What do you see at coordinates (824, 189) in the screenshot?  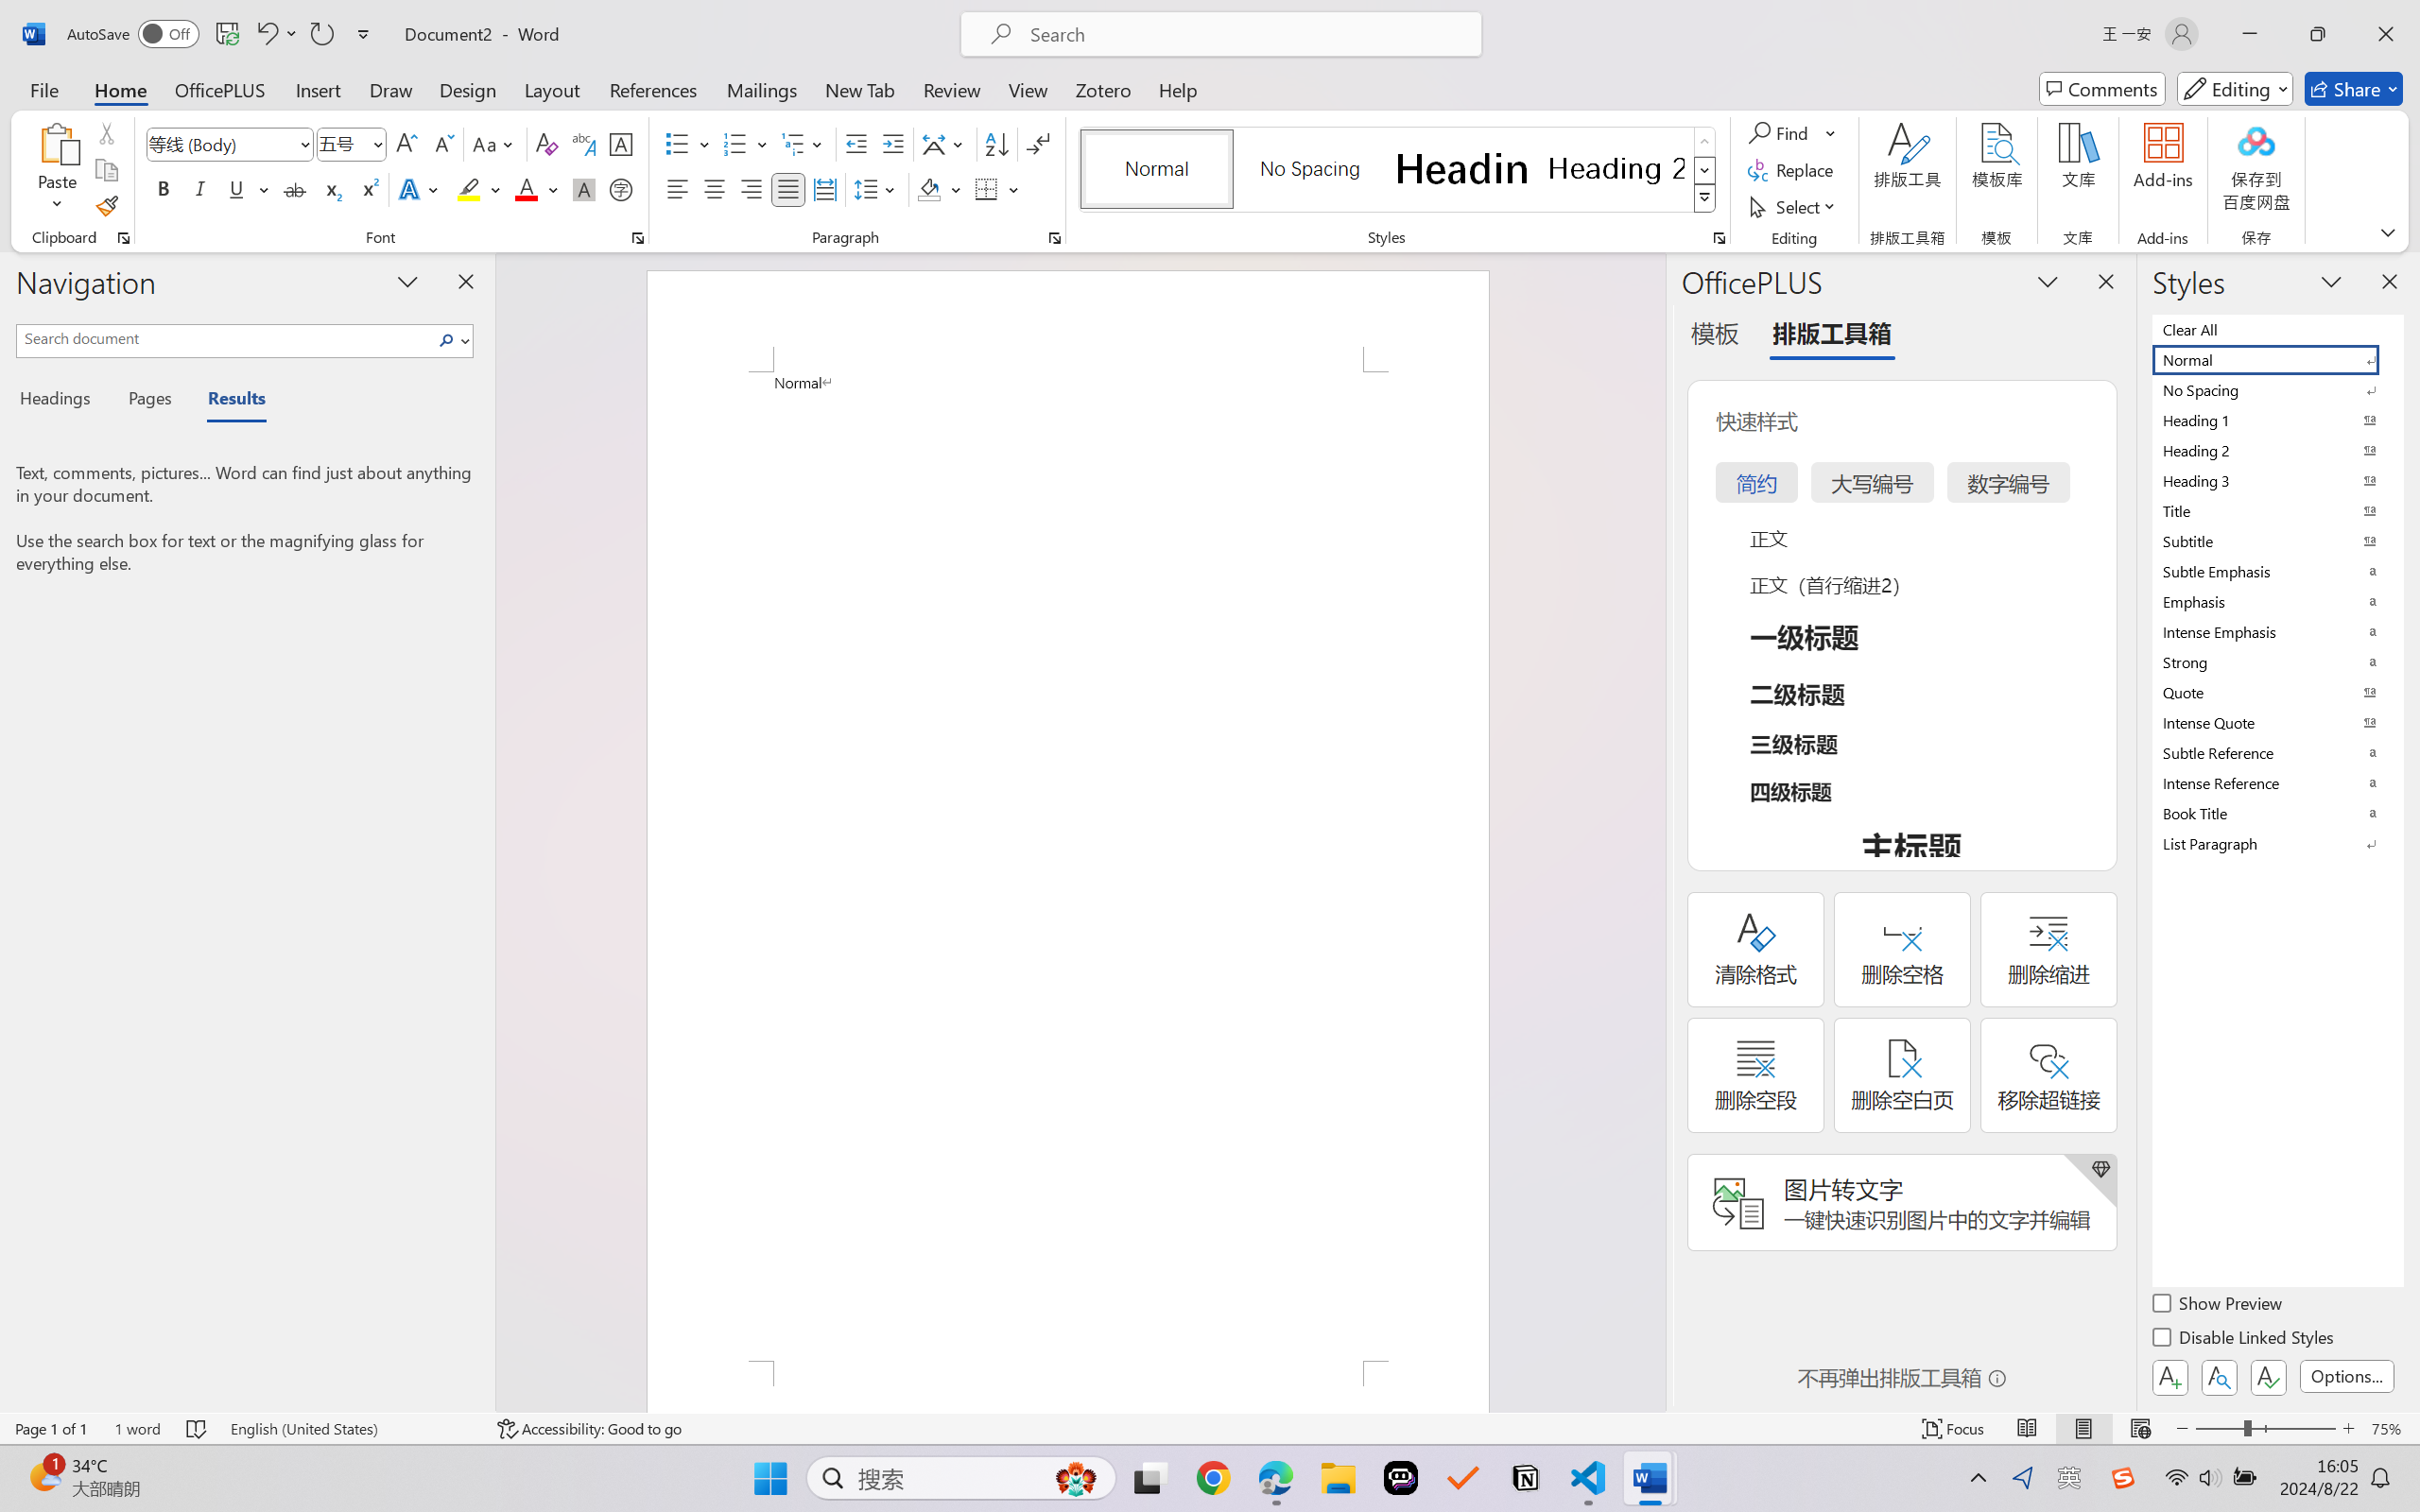 I see `Distributed` at bounding box center [824, 189].